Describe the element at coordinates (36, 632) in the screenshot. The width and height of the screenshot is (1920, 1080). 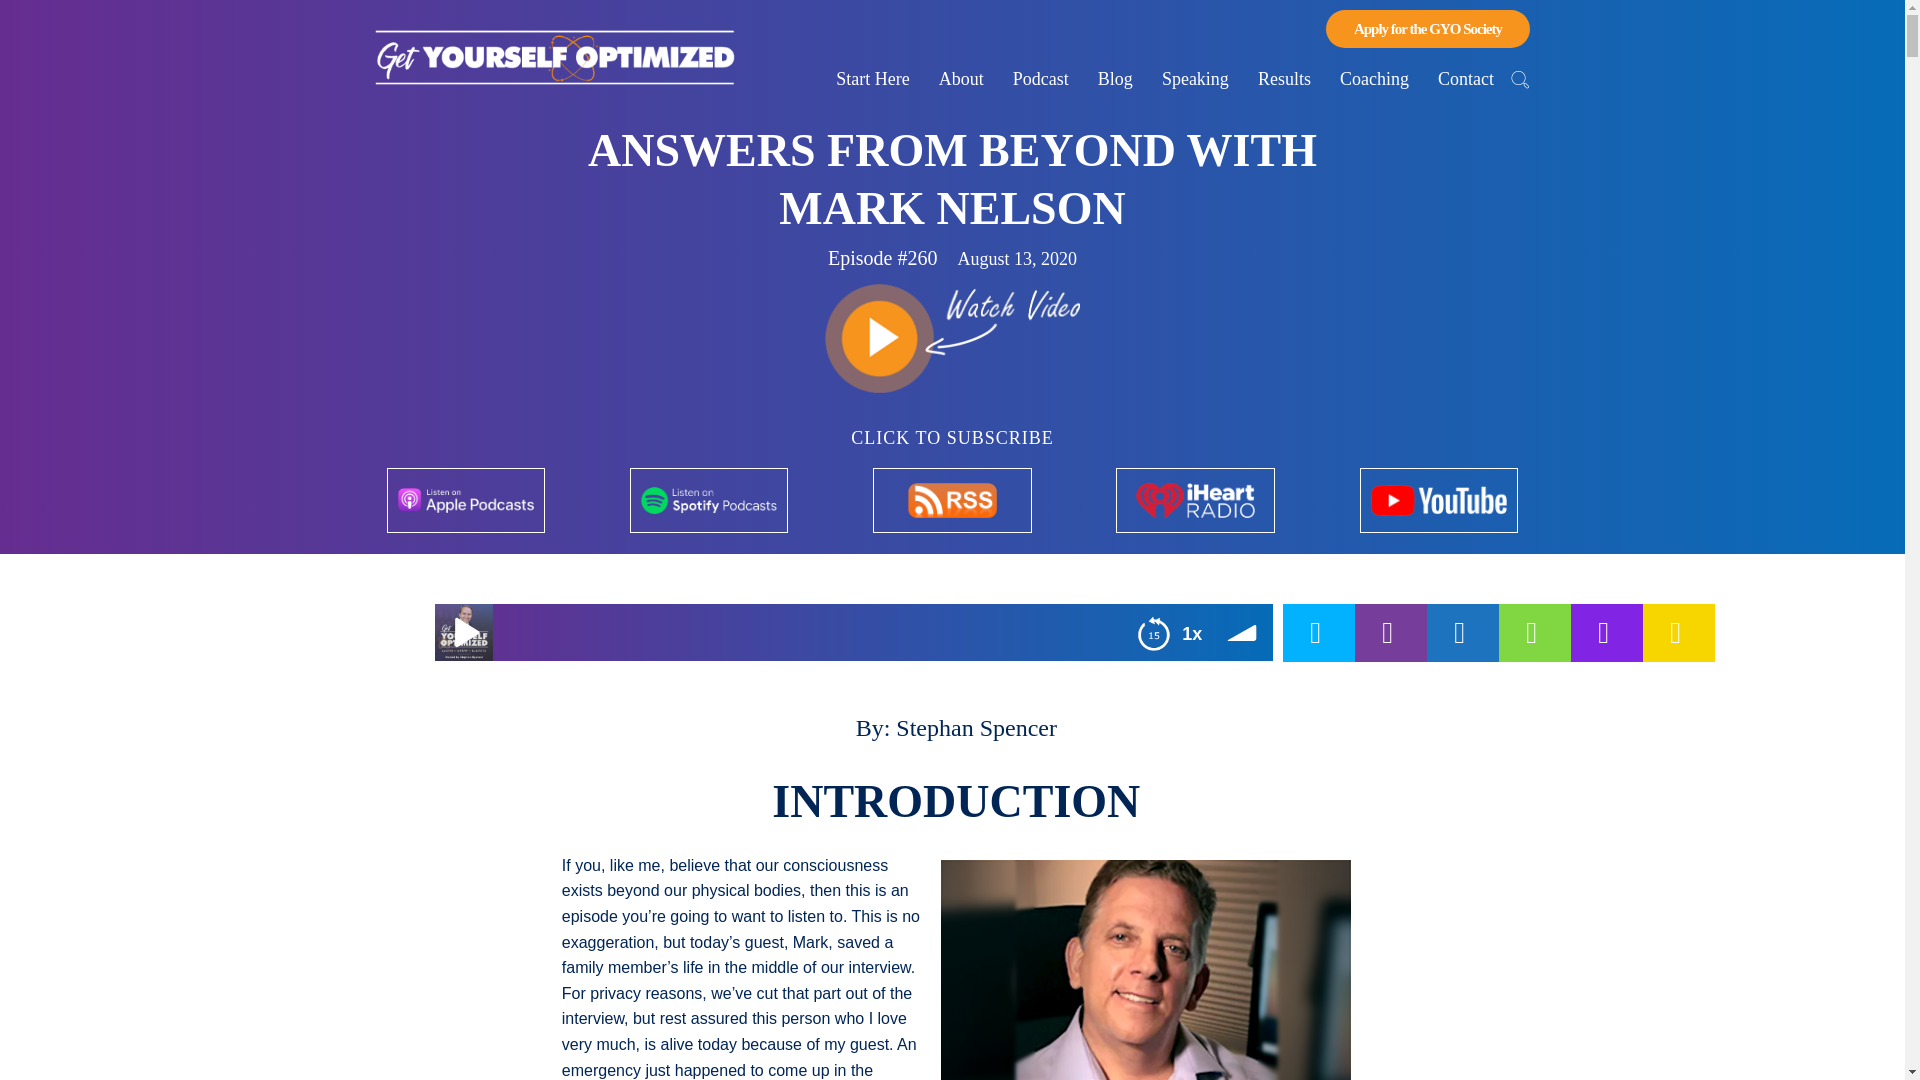
I see `Apple Podcasts` at that location.